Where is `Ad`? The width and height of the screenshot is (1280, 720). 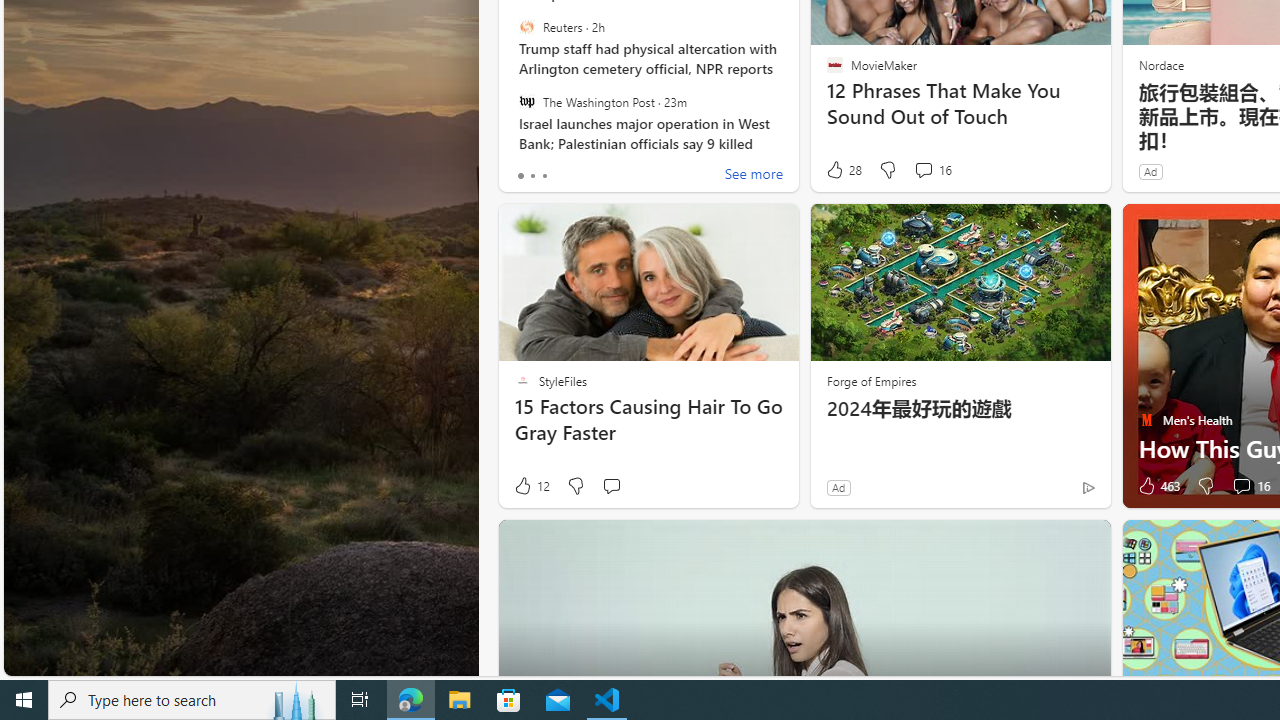
Ad is located at coordinates (838, 487).